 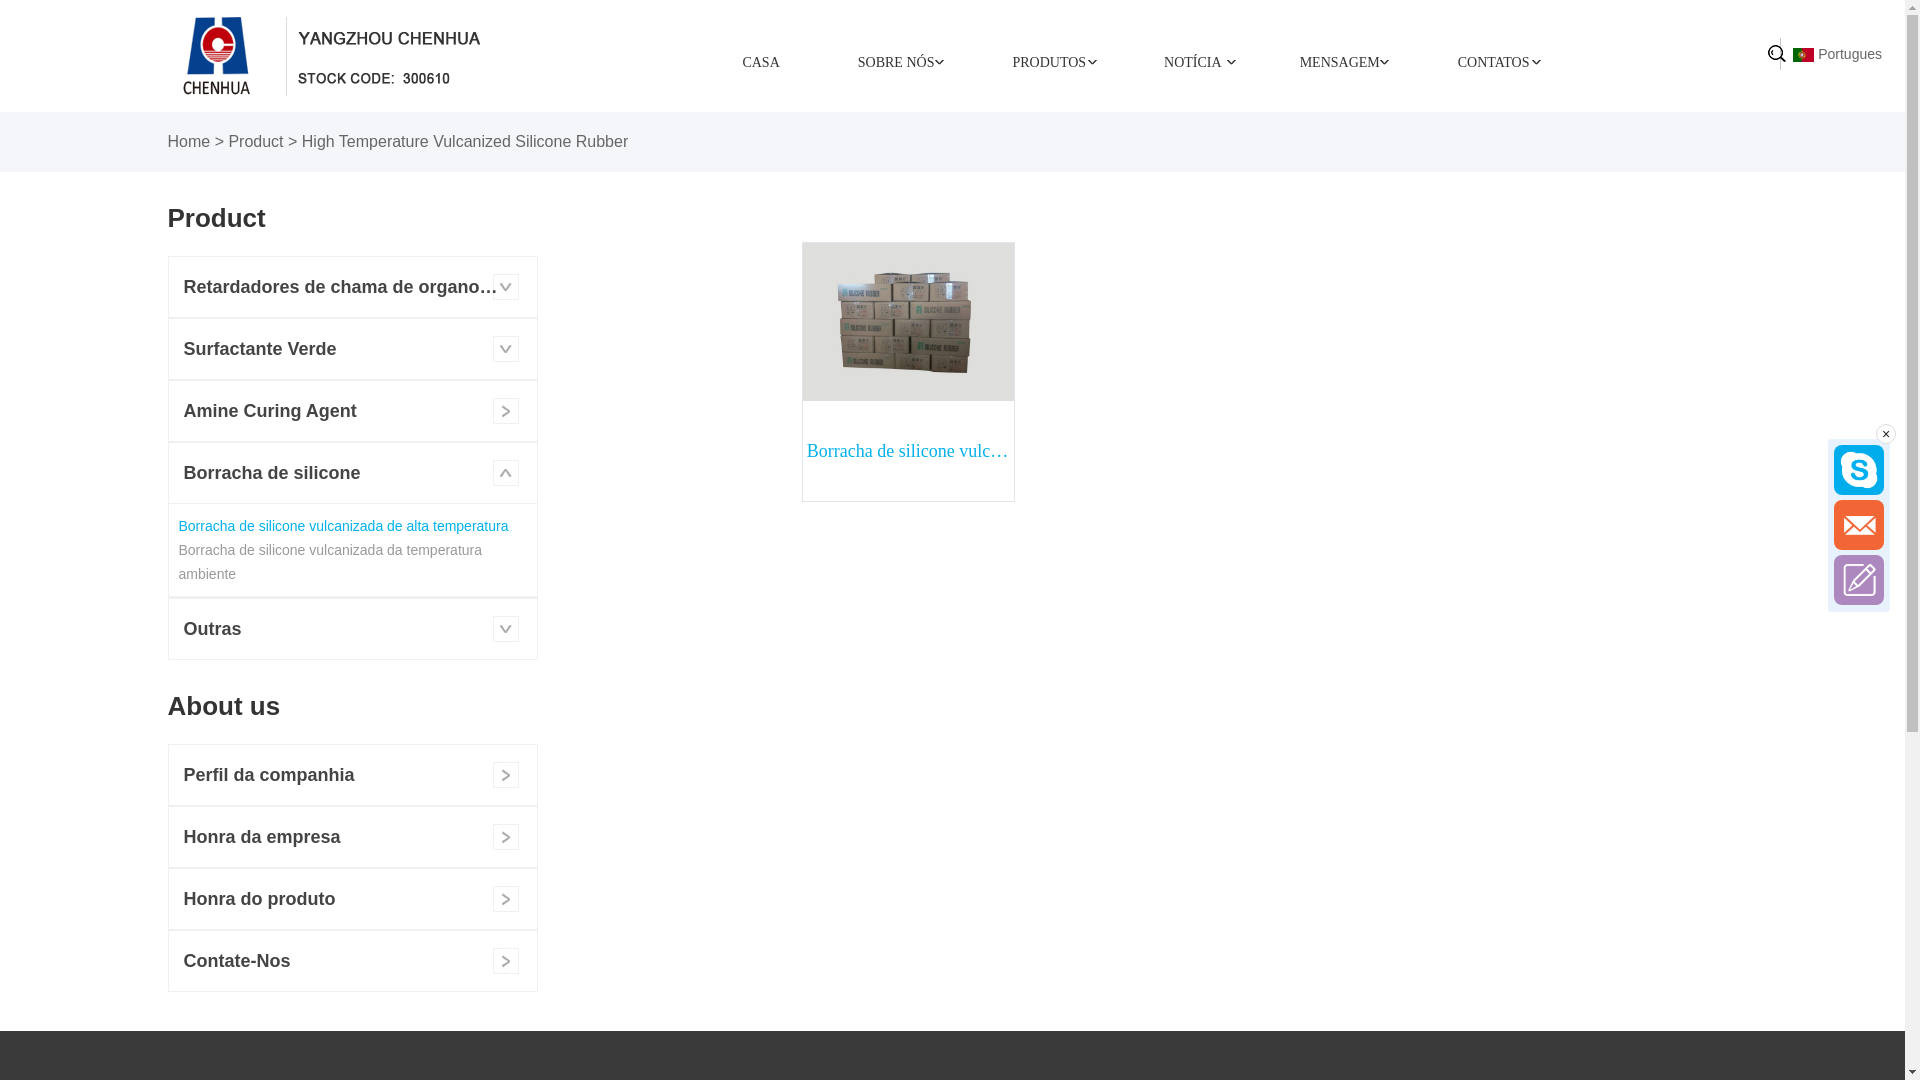 I want to click on Portugues, so click(x=1804, y=55).